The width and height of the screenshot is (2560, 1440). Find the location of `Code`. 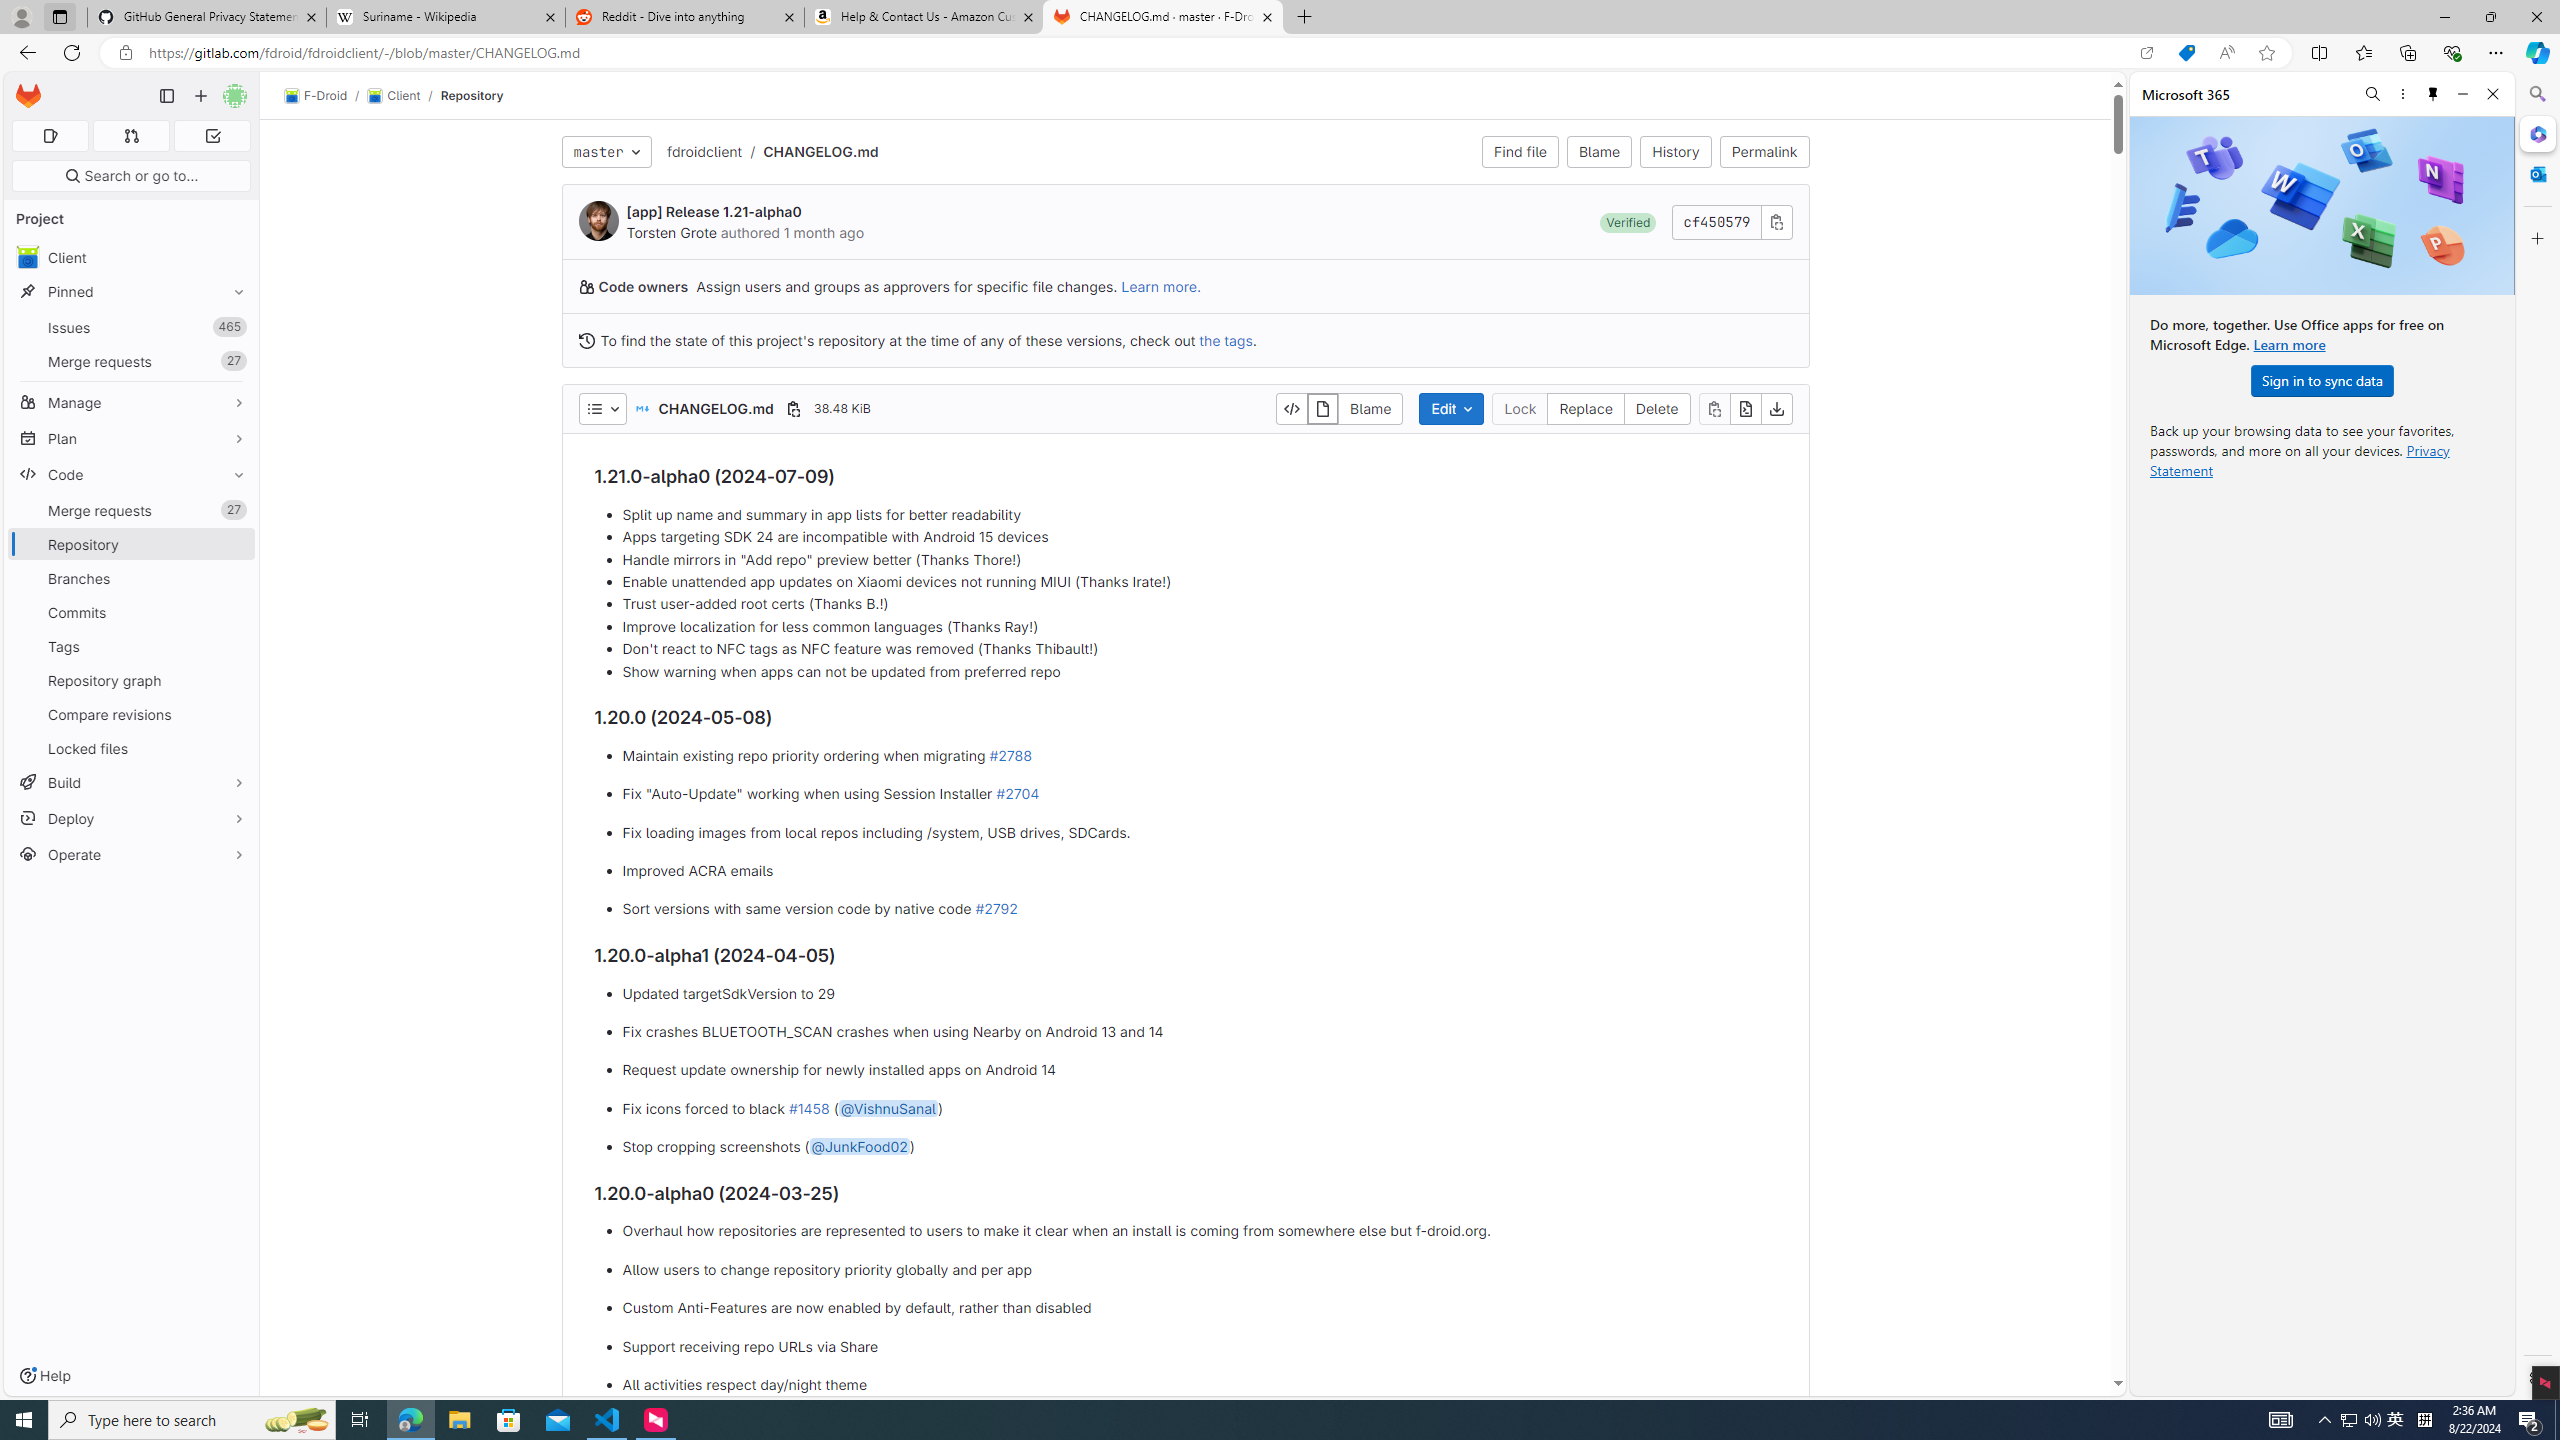

Code is located at coordinates (132, 474).